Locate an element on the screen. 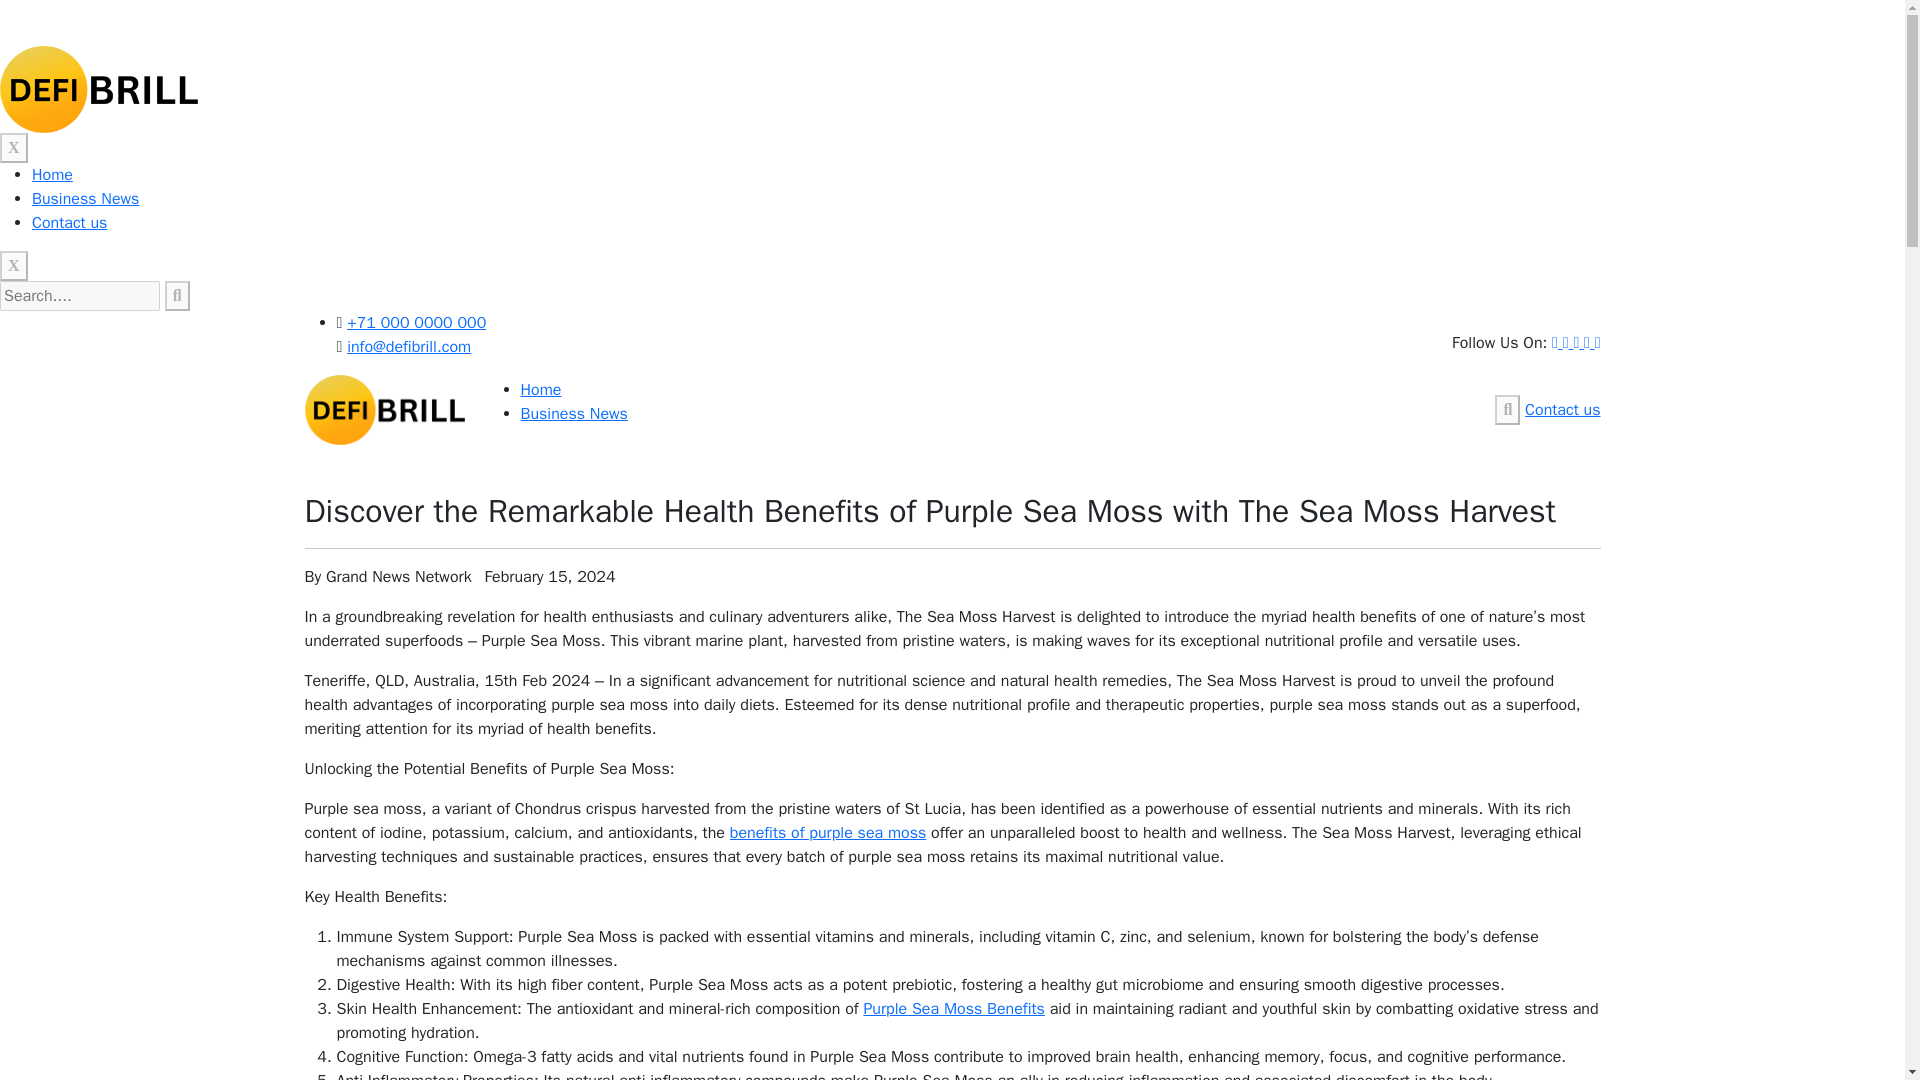 The width and height of the screenshot is (1920, 1080). Business News is located at coordinates (574, 414).